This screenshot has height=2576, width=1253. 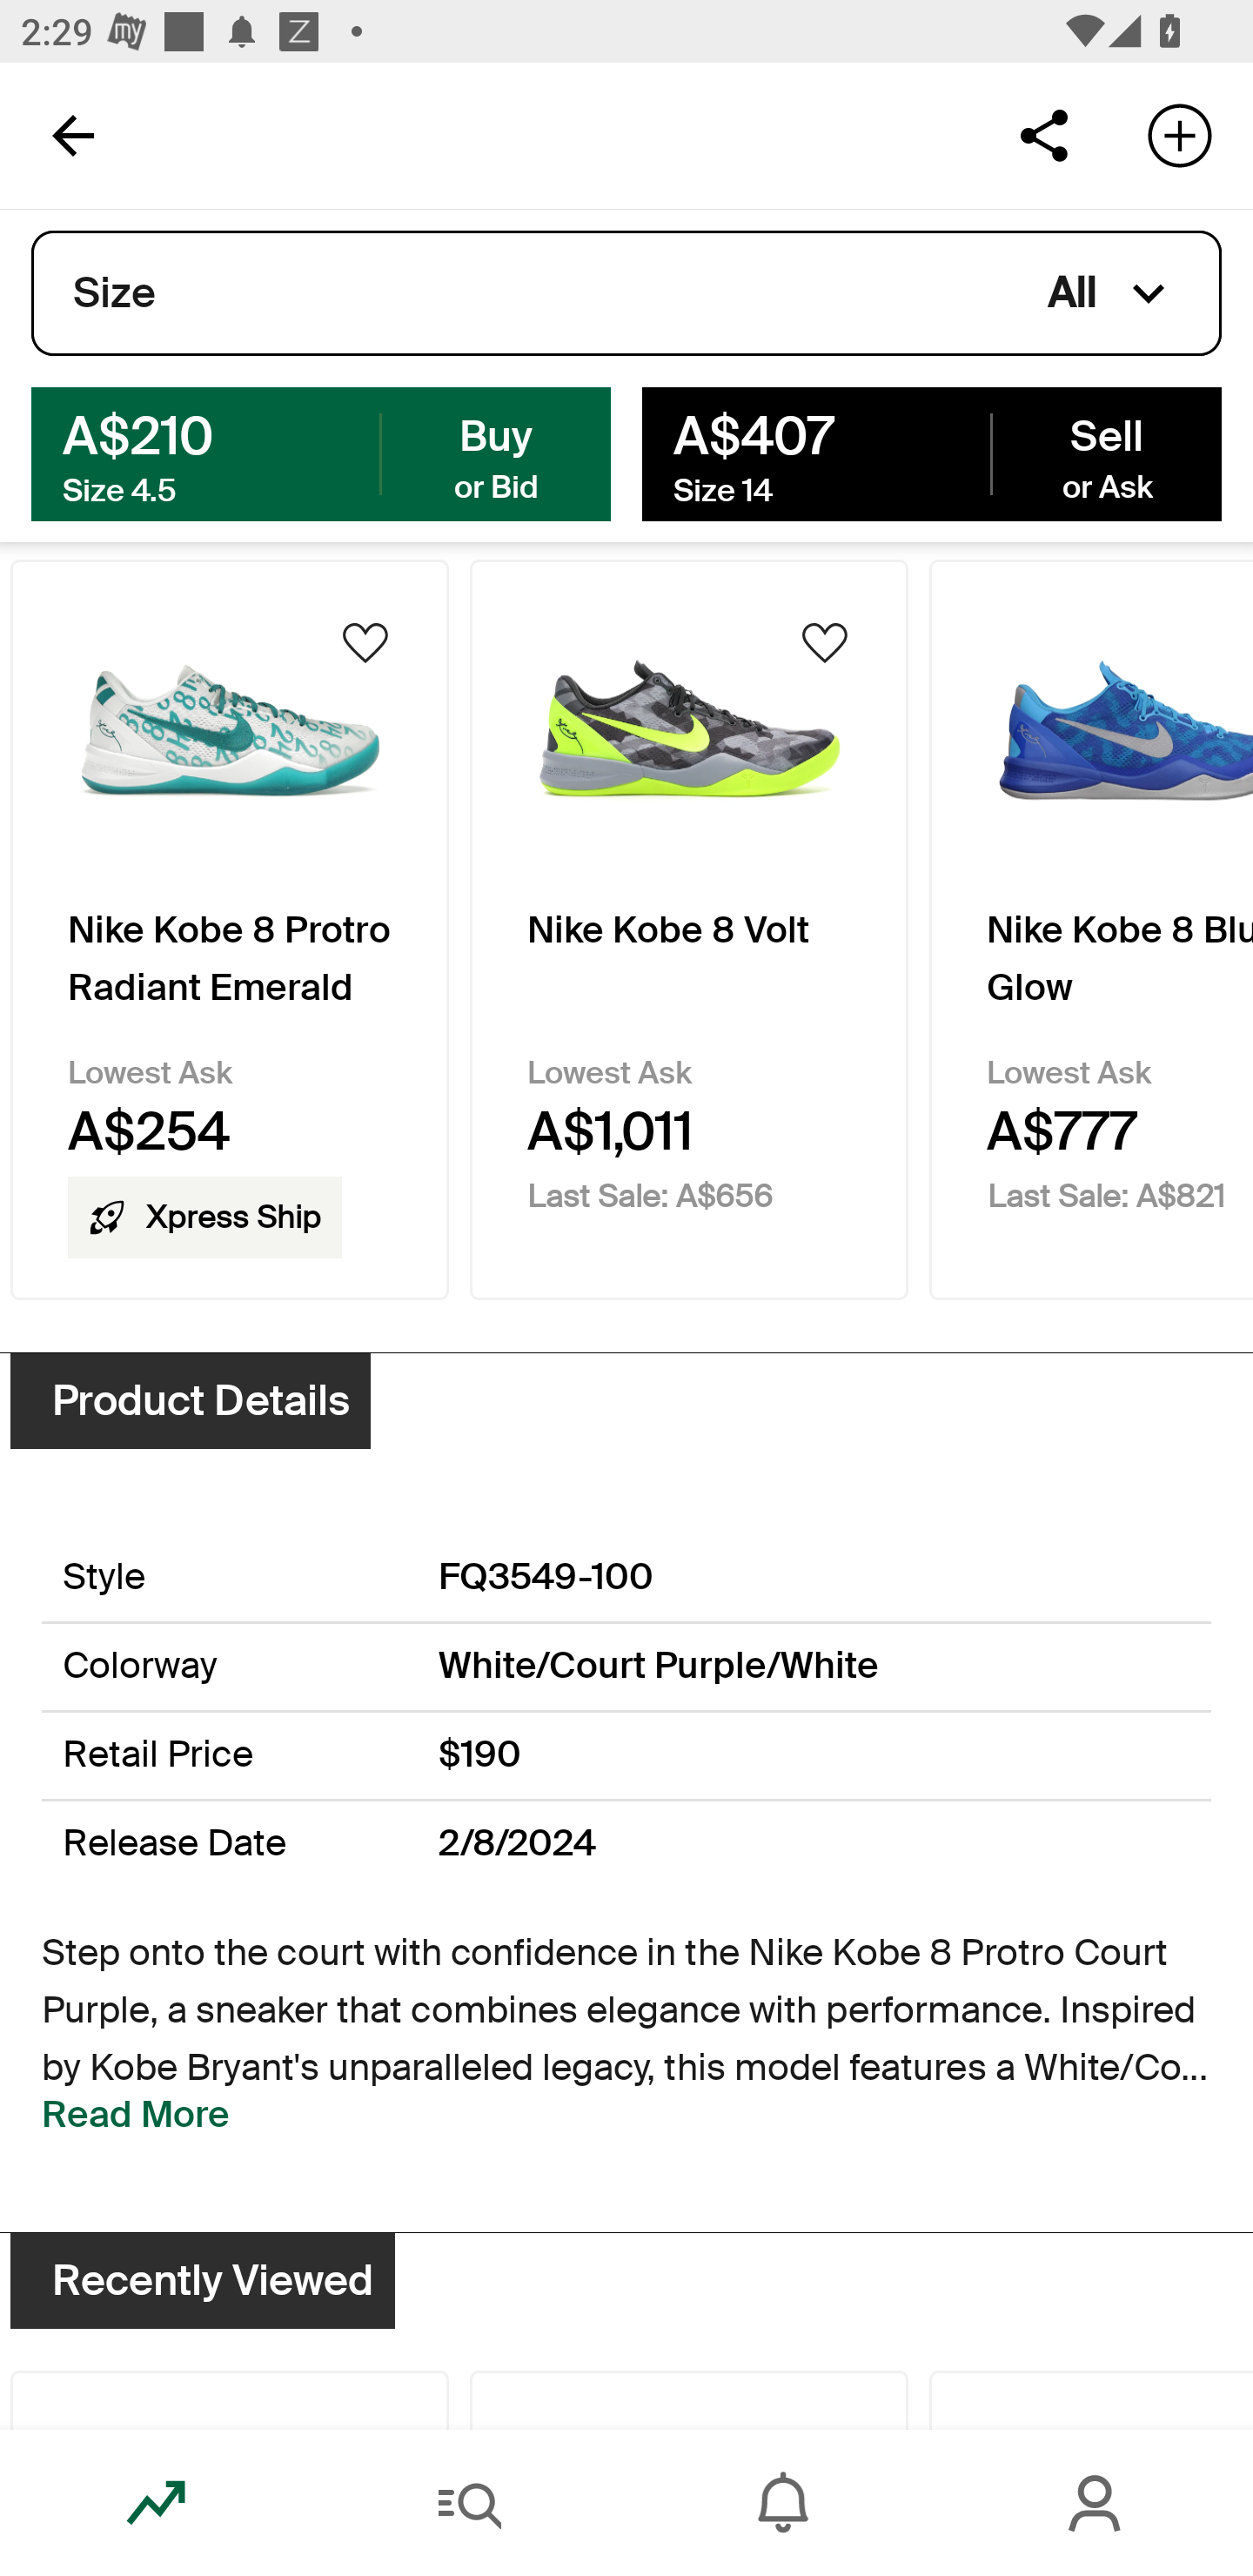 What do you see at coordinates (626, 293) in the screenshot?
I see `Size All` at bounding box center [626, 293].